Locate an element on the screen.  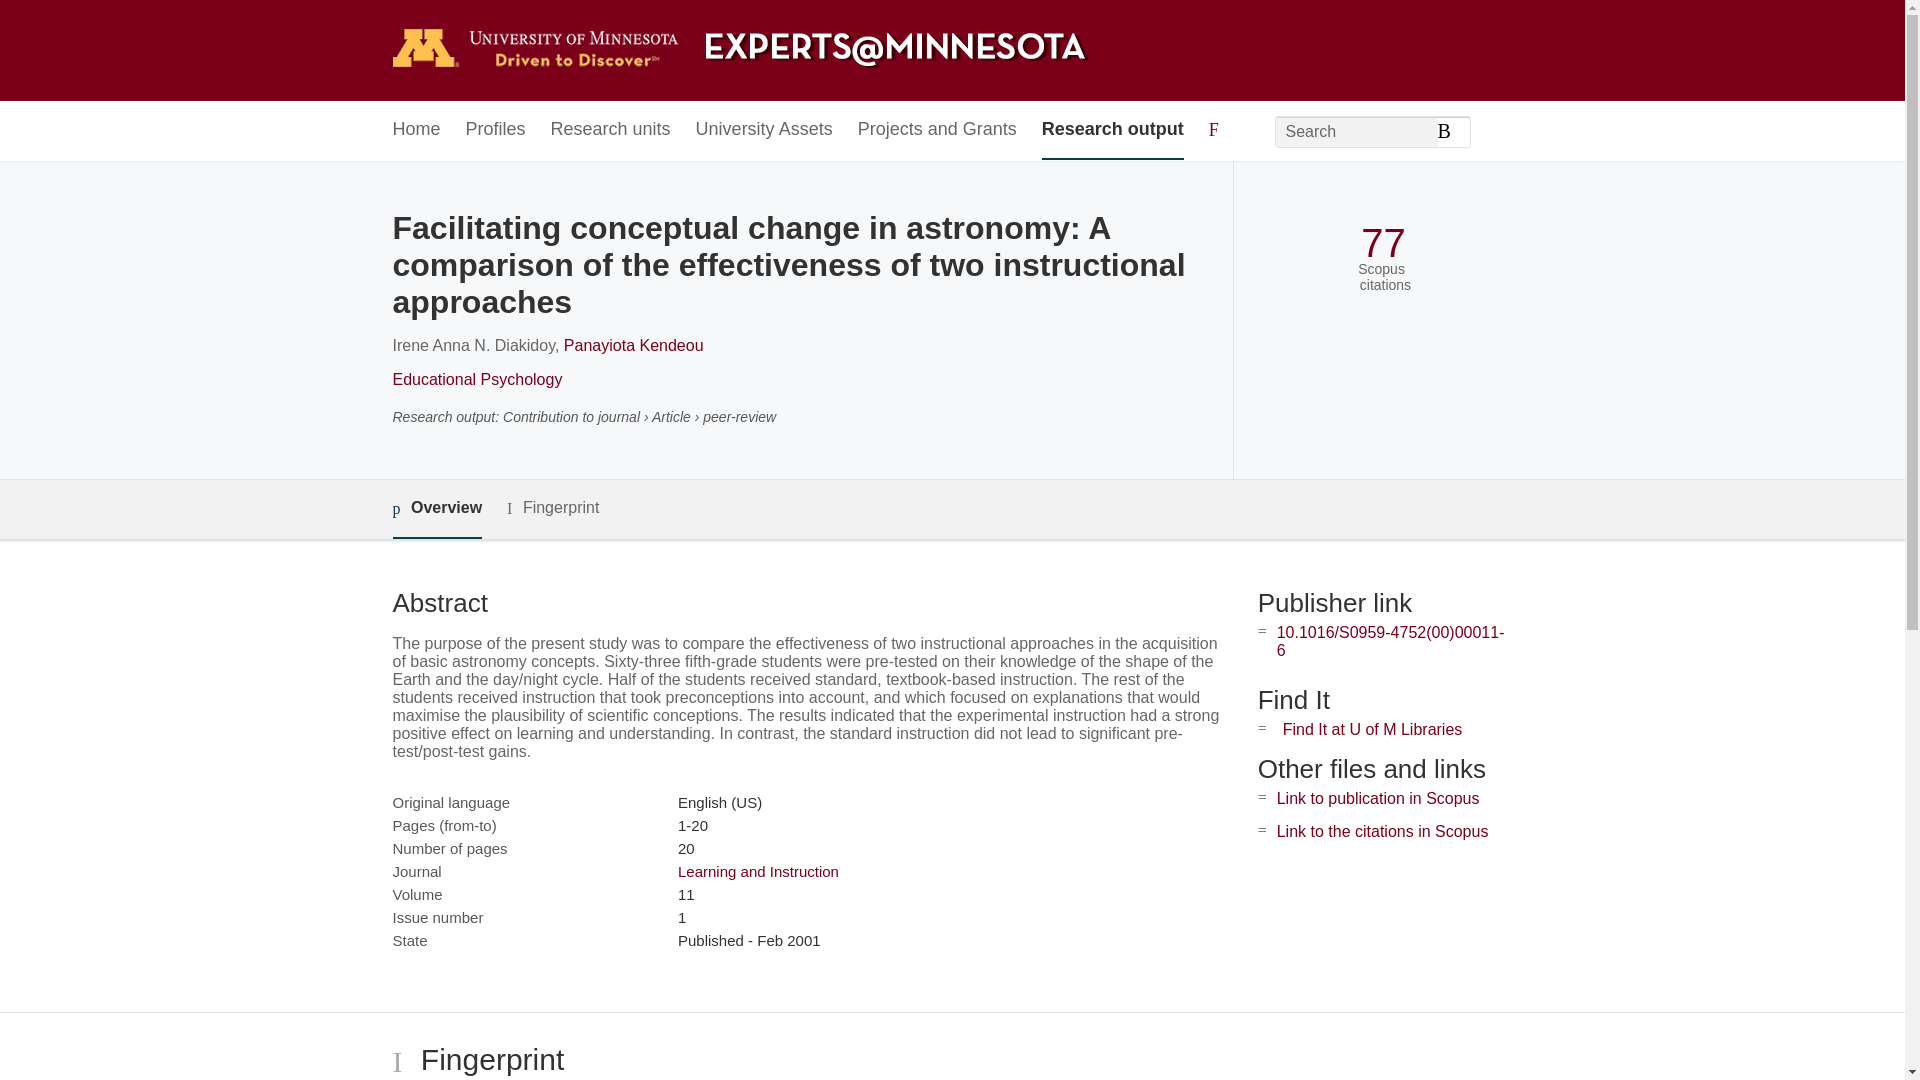
University Assets is located at coordinates (764, 130).